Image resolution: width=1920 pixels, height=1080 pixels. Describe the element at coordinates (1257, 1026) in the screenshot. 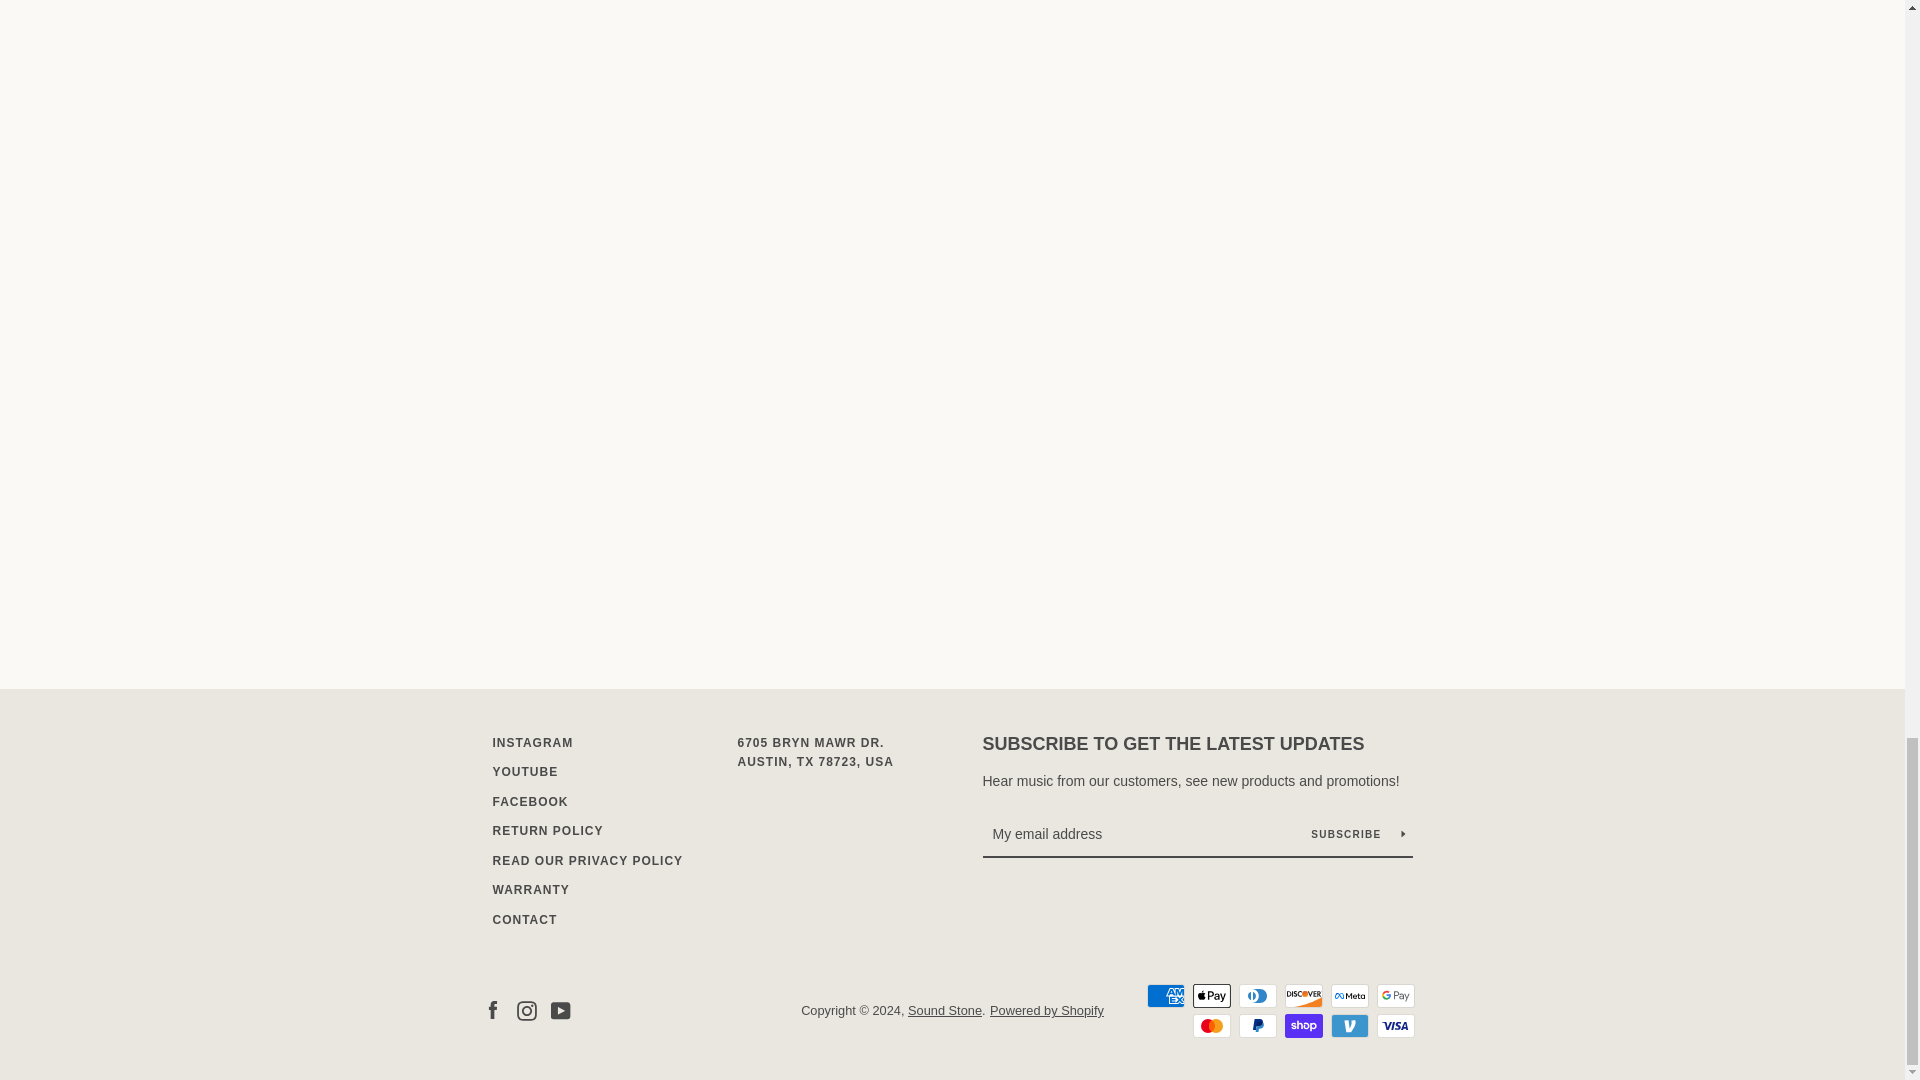

I see `PayPal` at that location.